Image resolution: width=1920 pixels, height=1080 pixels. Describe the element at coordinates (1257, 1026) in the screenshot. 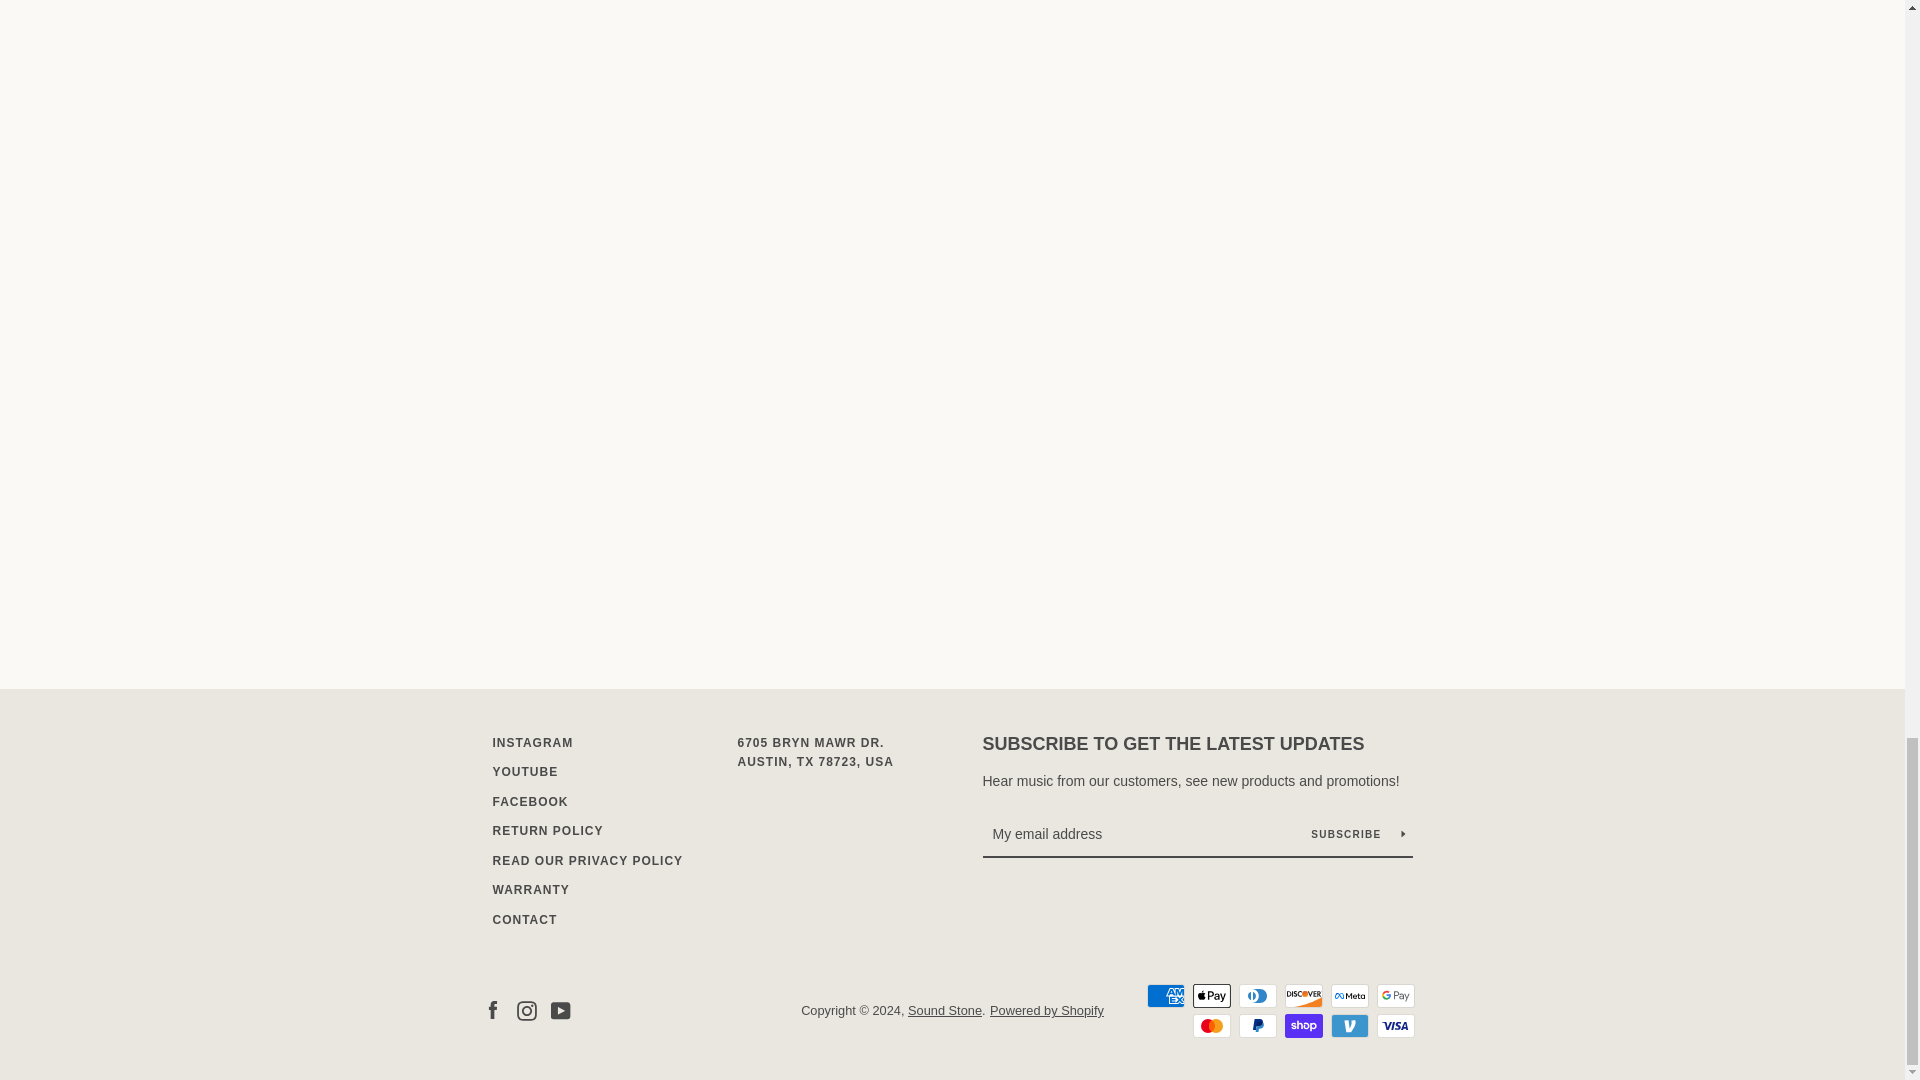

I see `PayPal` at that location.